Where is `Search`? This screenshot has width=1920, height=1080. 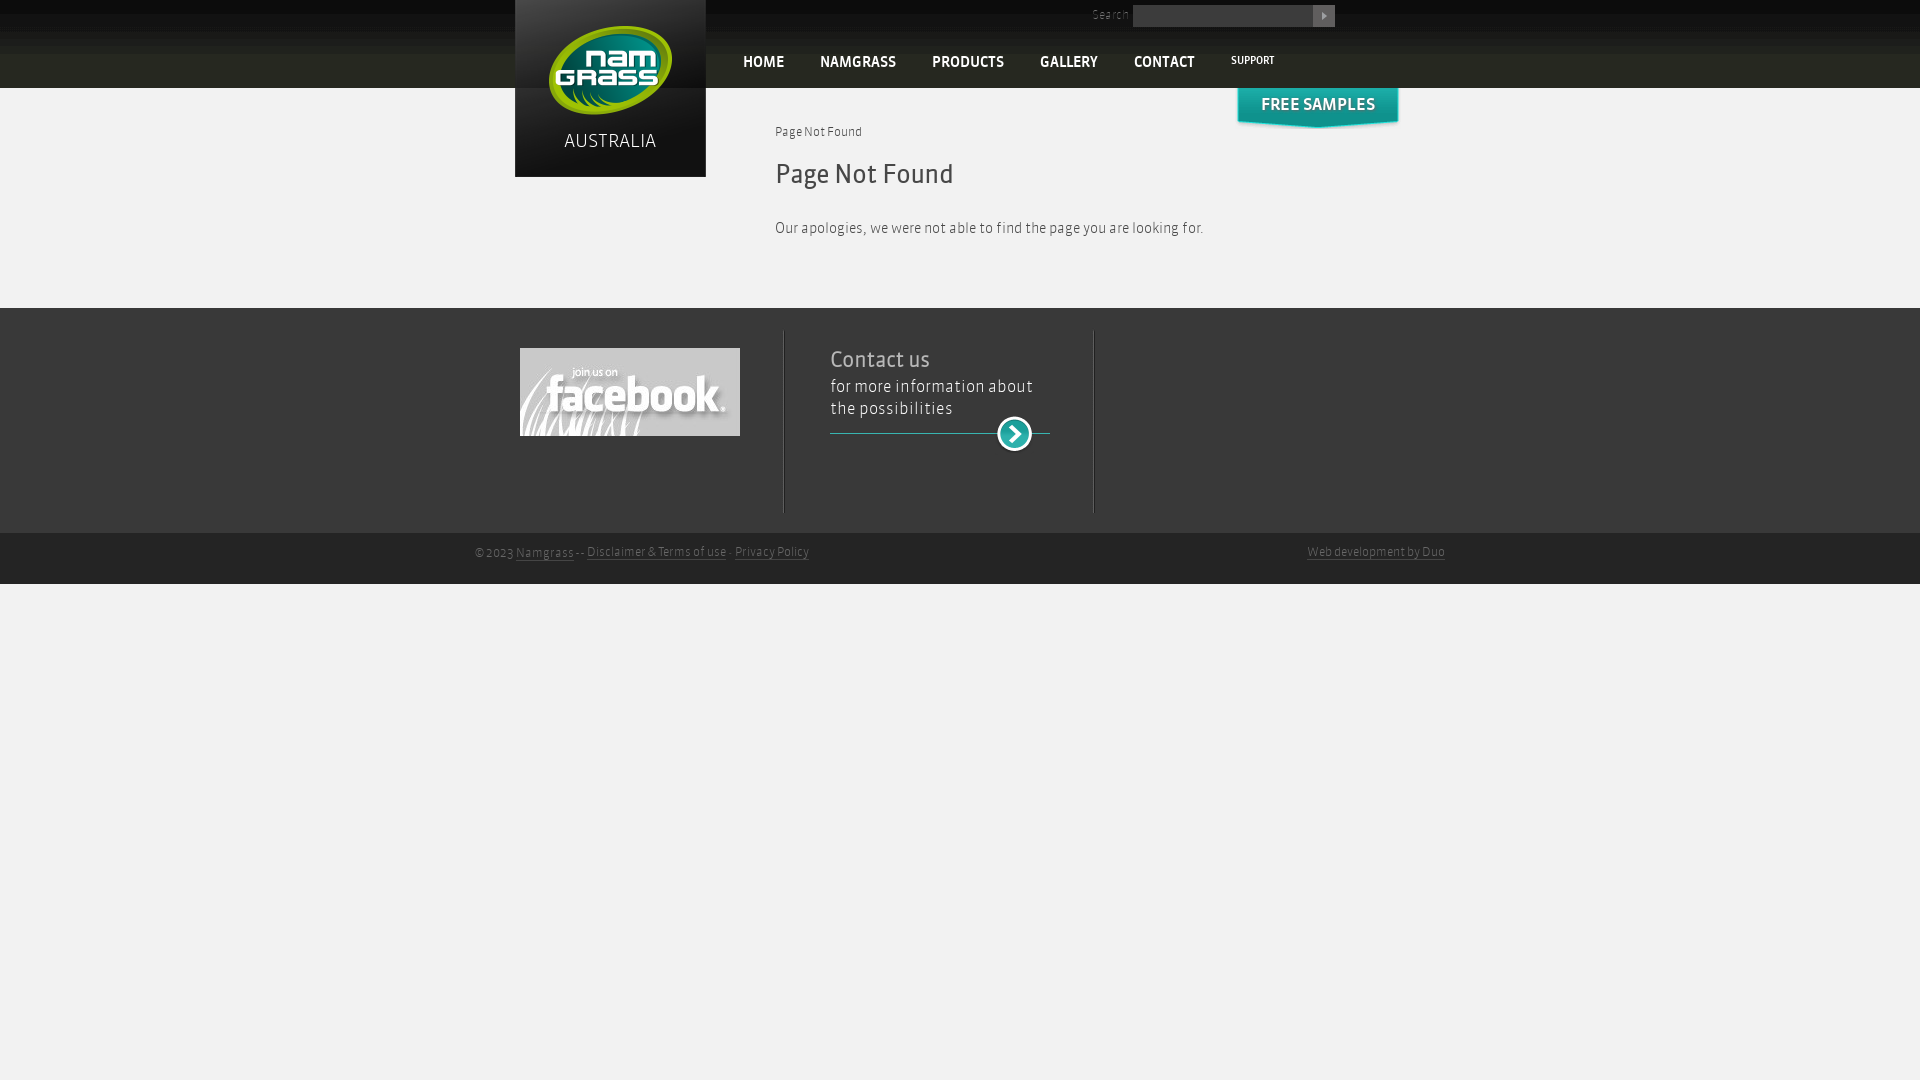 Search is located at coordinates (1324, 16).